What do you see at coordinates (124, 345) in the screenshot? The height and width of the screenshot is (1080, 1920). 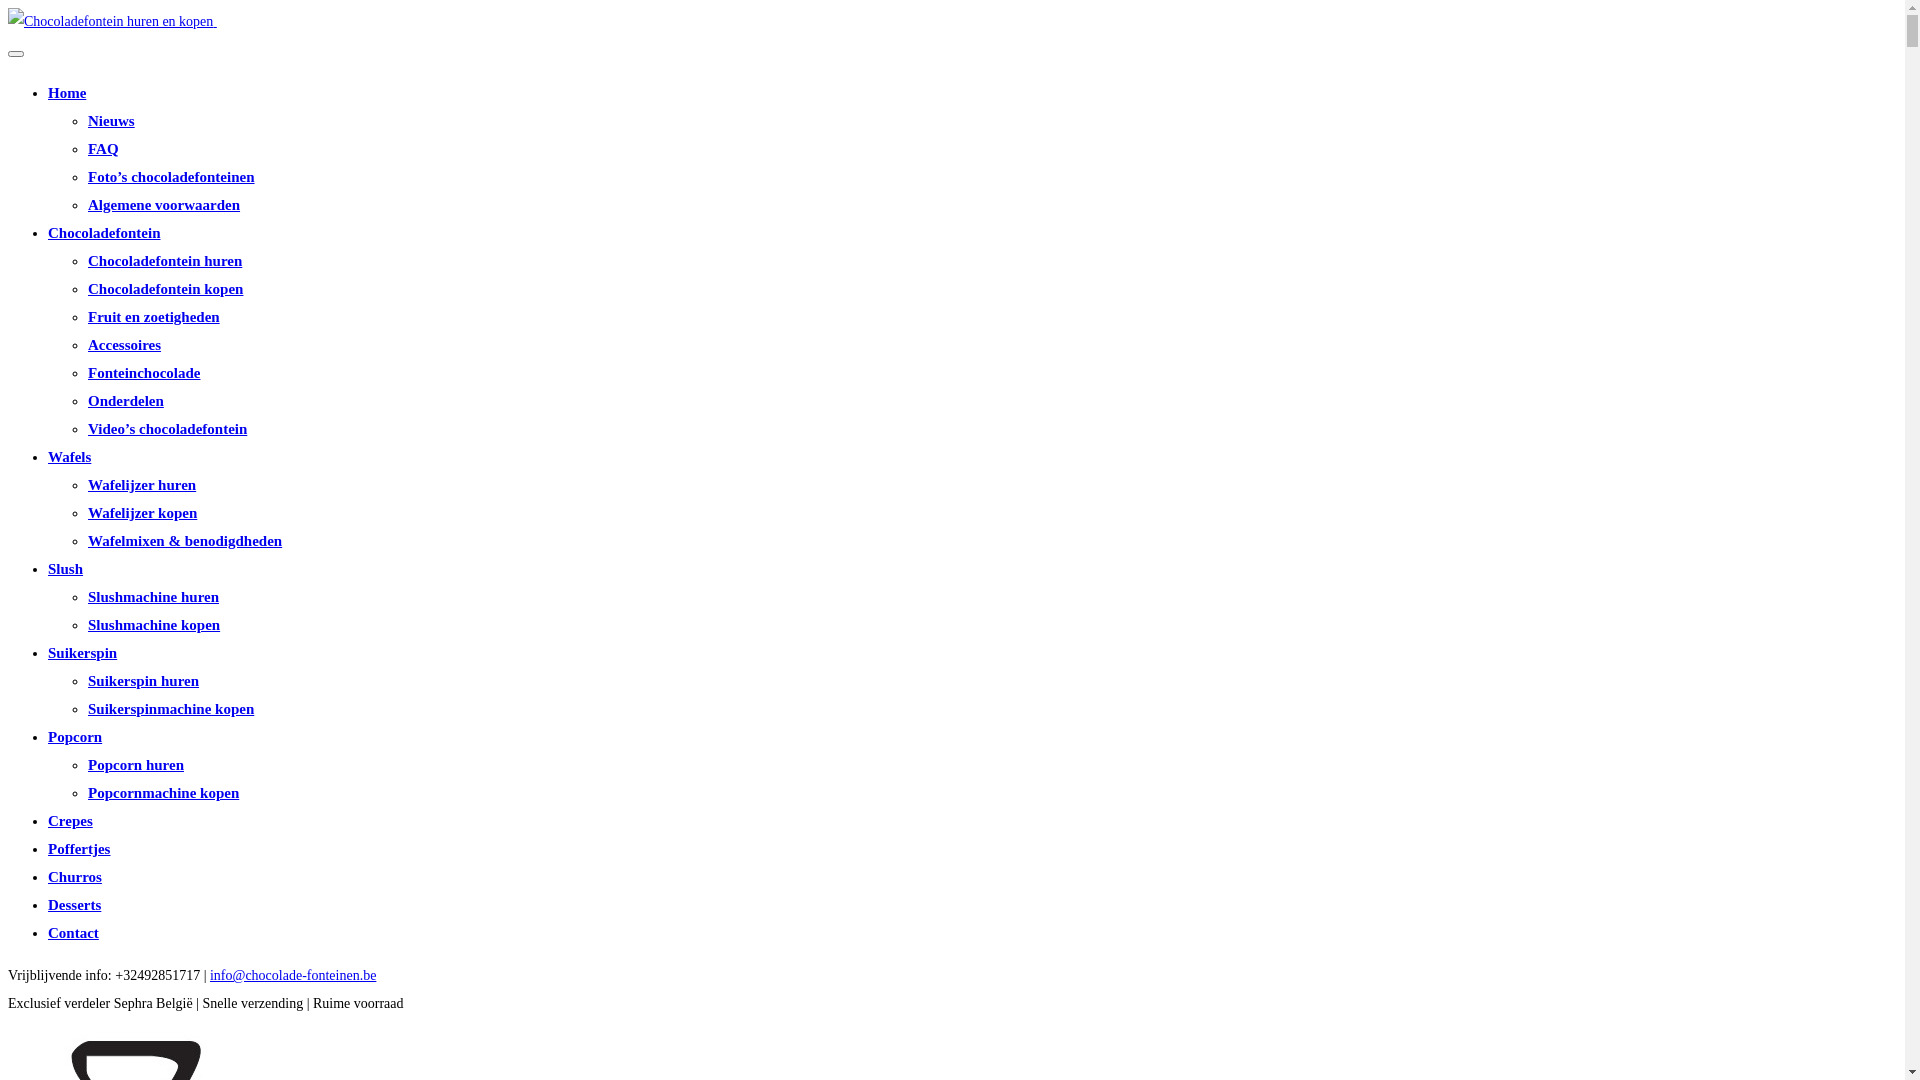 I see `Accessoires` at bounding box center [124, 345].